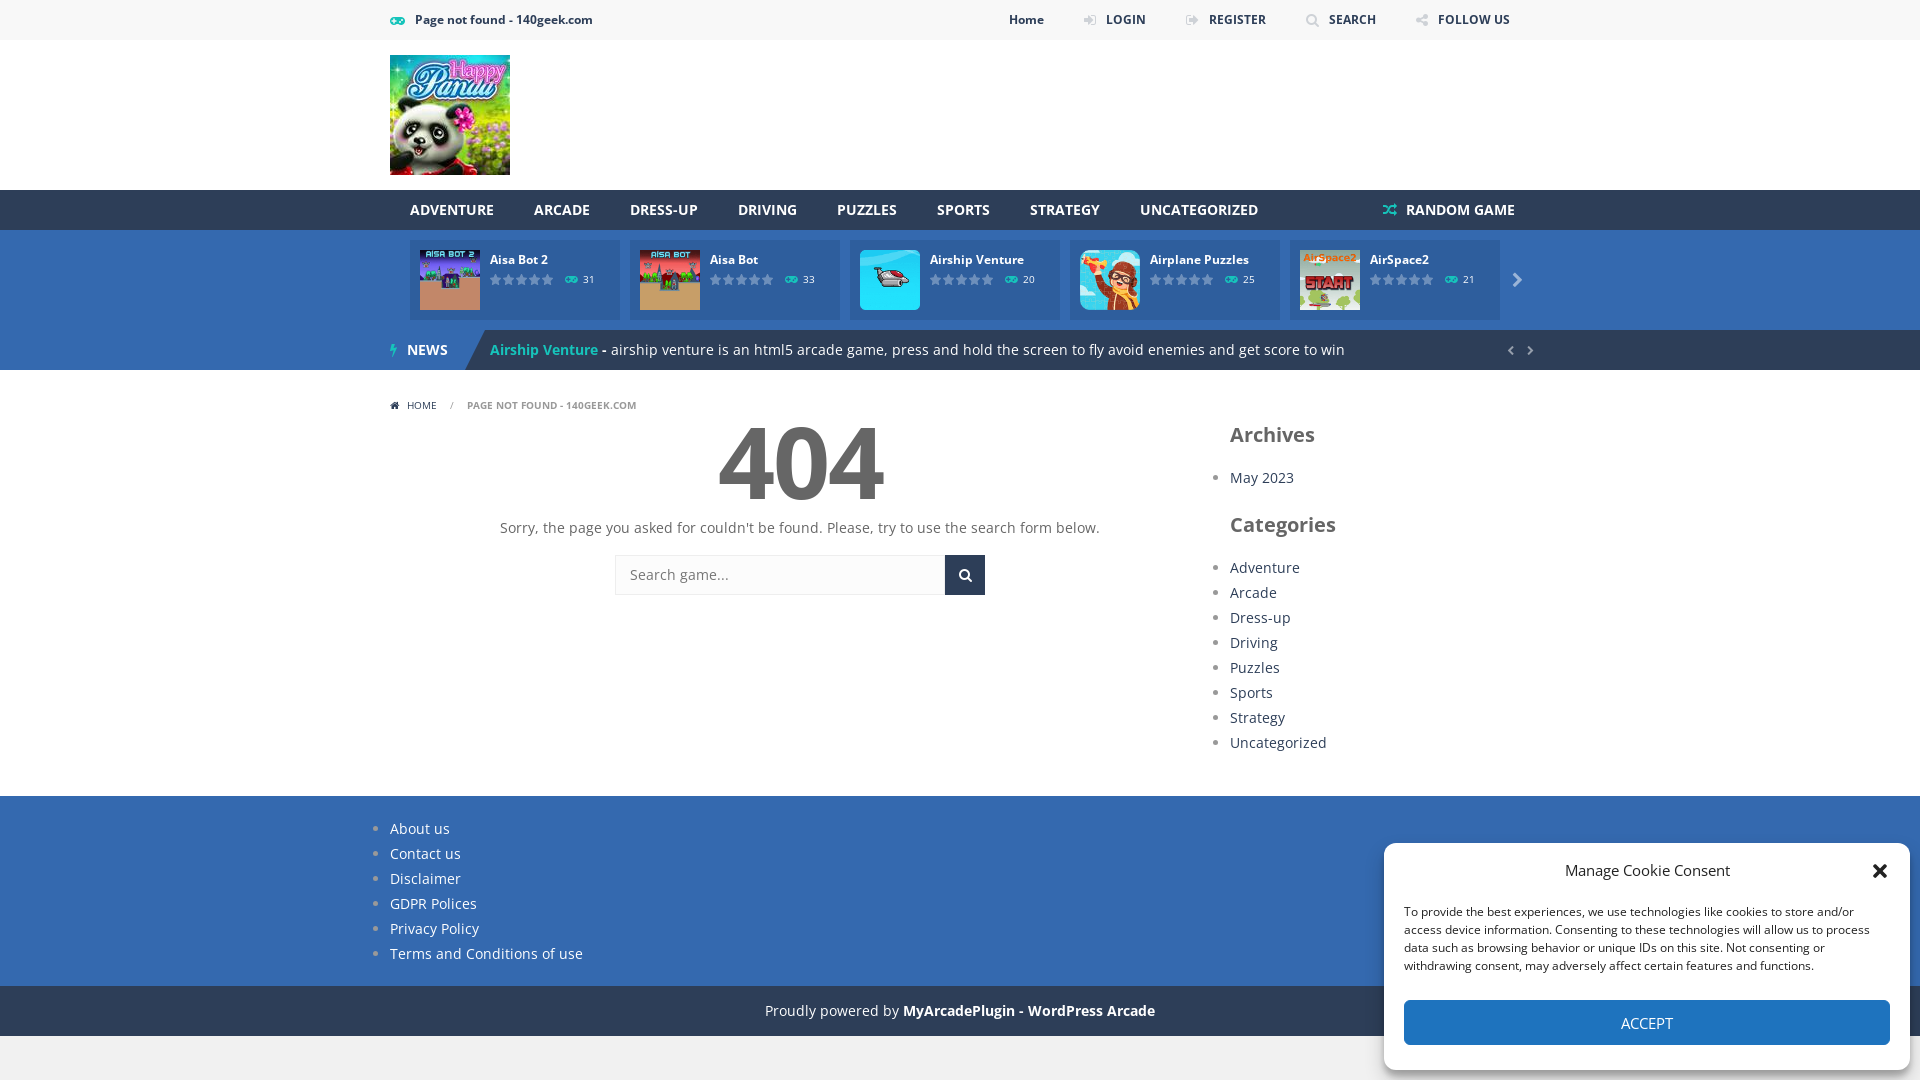 The image size is (1920, 1080). What do you see at coordinates (536, 280) in the screenshot?
I see `0 votes, average: 0.00 out of 5` at bounding box center [536, 280].